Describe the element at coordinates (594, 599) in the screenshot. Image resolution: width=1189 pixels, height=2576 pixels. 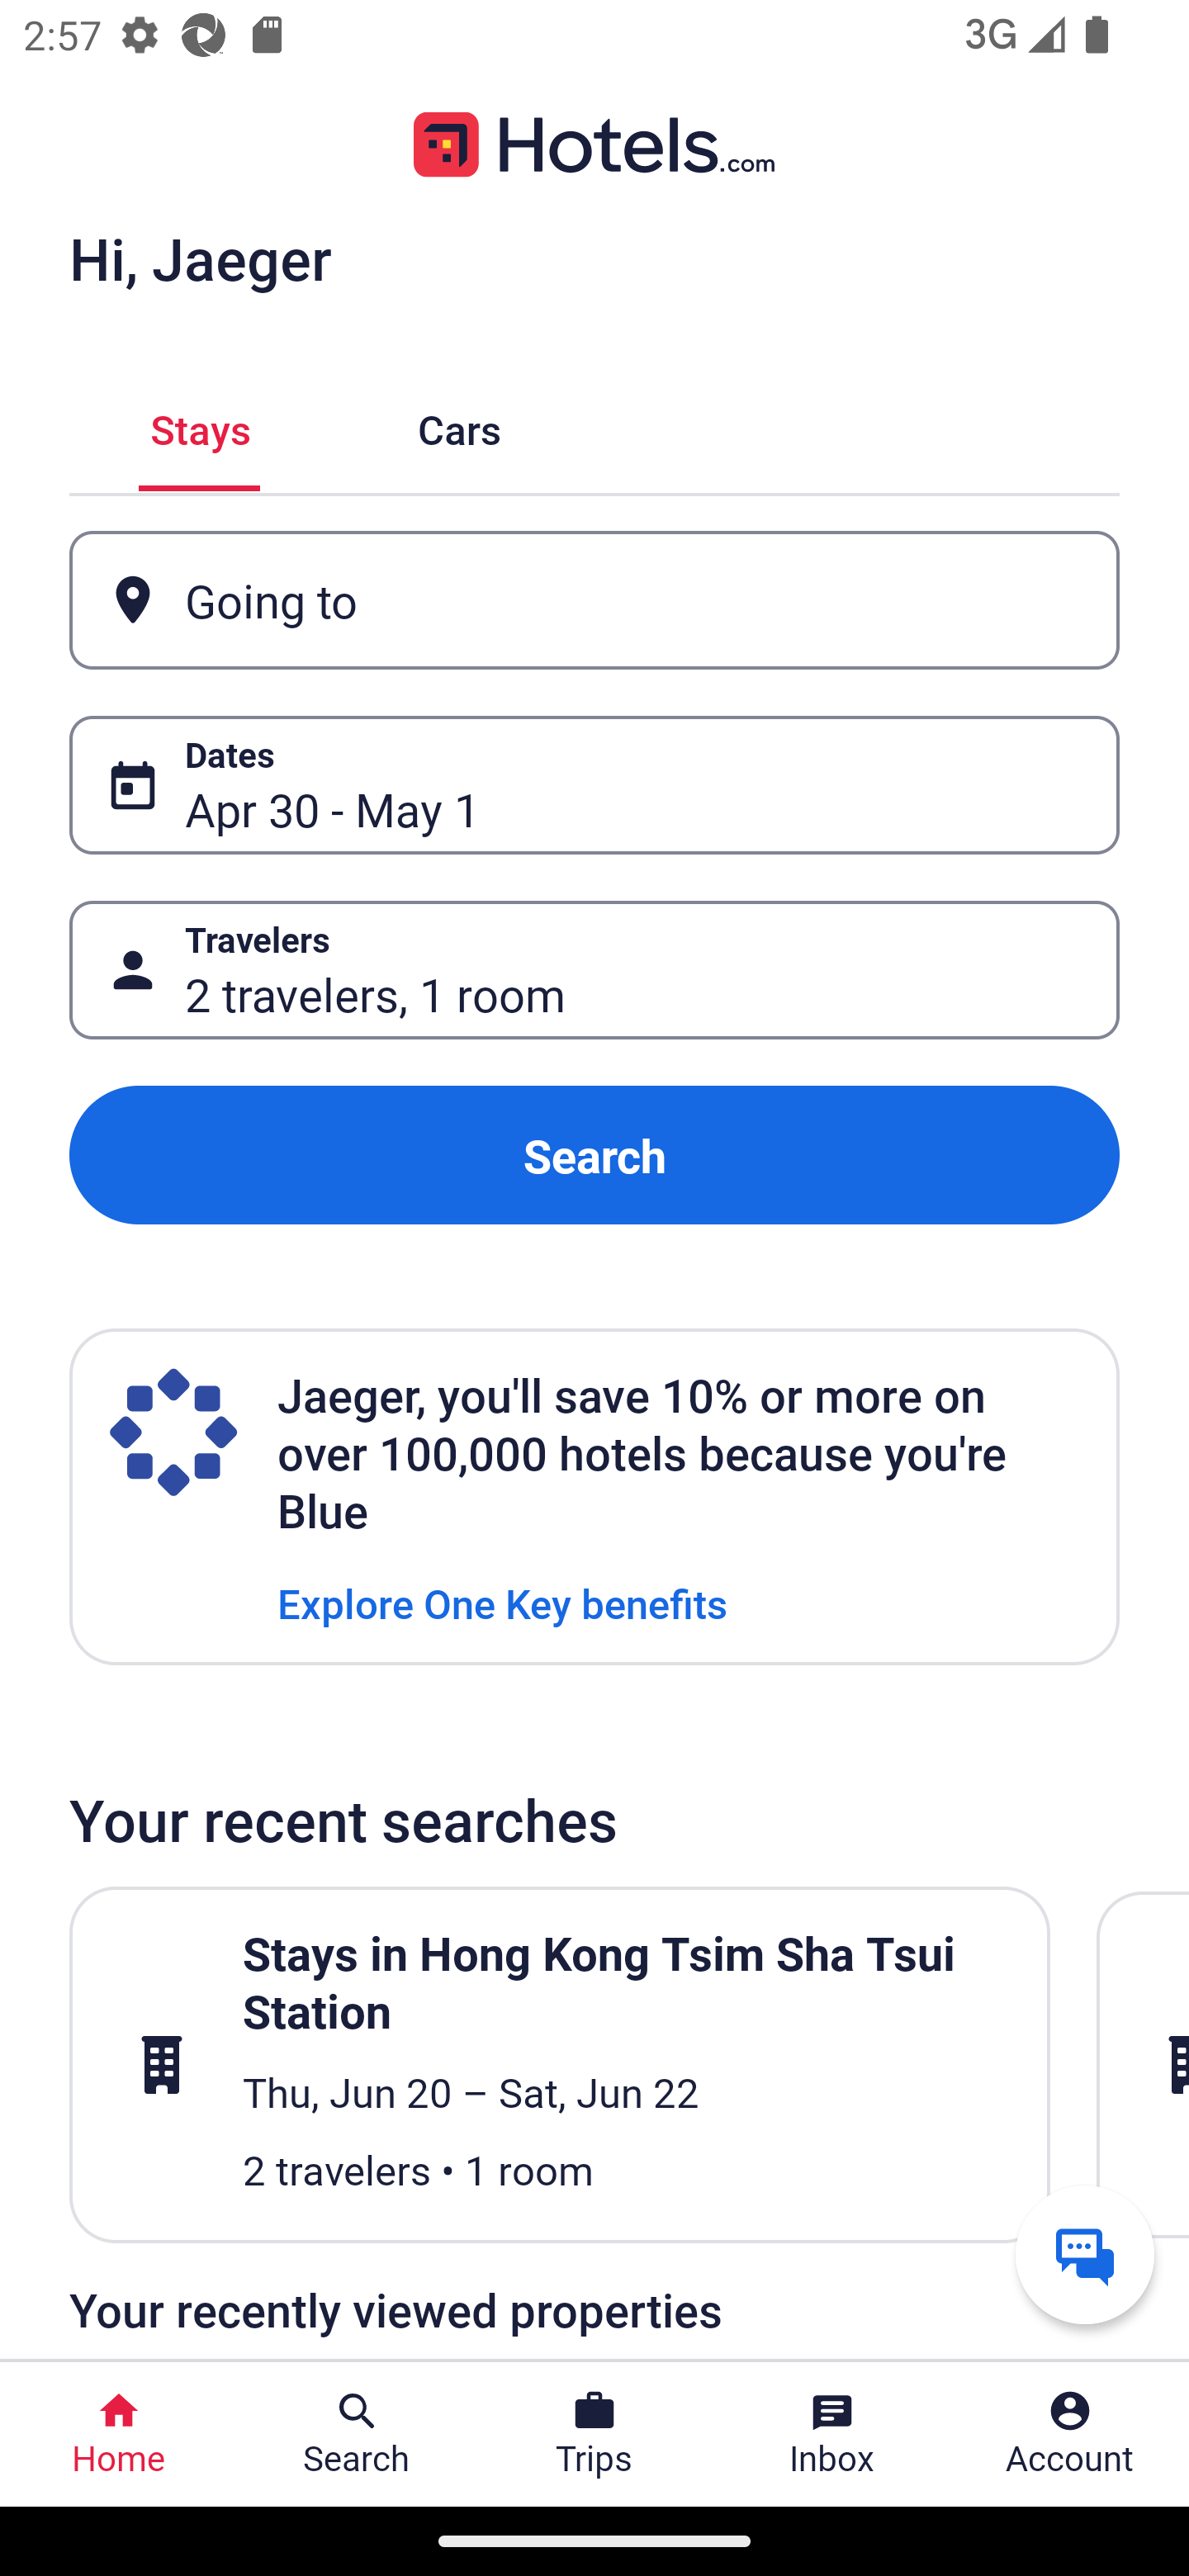
I see `Going to Button` at that location.